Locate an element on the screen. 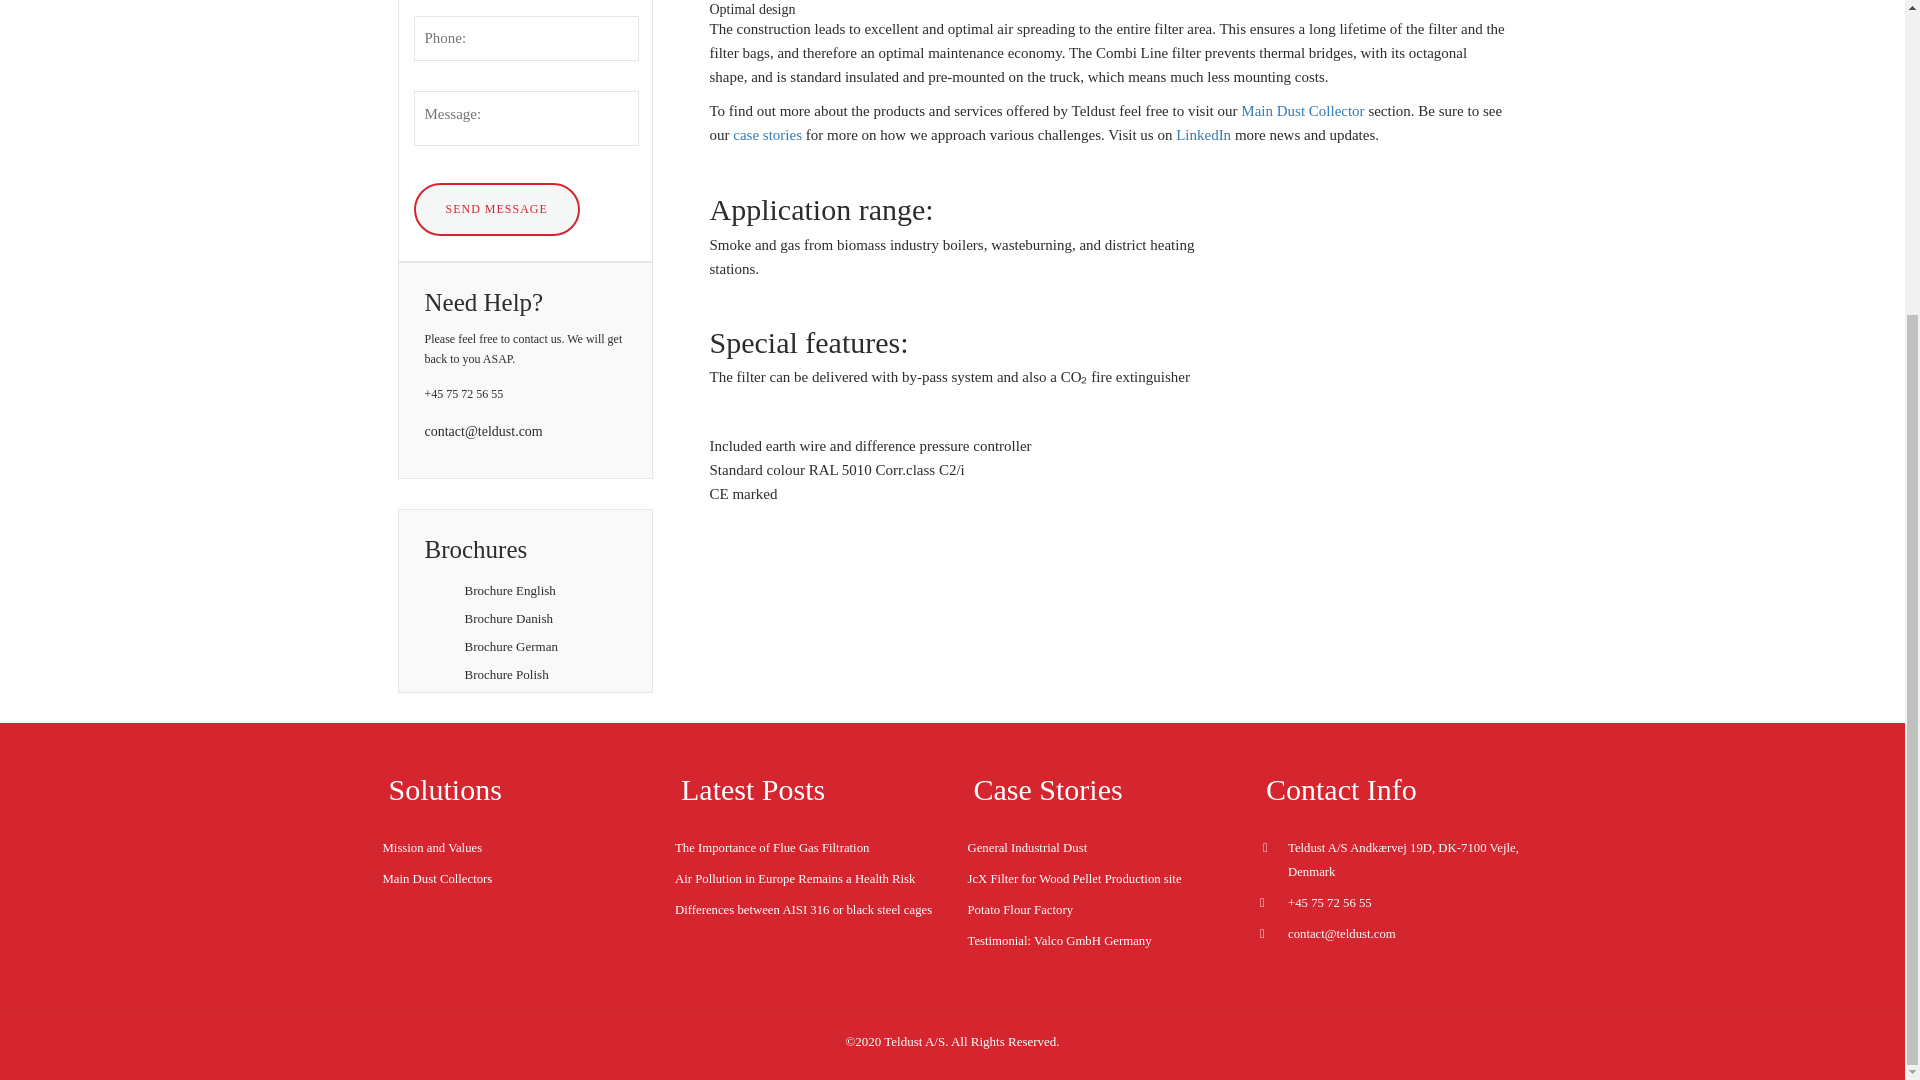 This screenshot has height=1080, width=1920. Main Dust Collector is located at coordinates (1302, 110).